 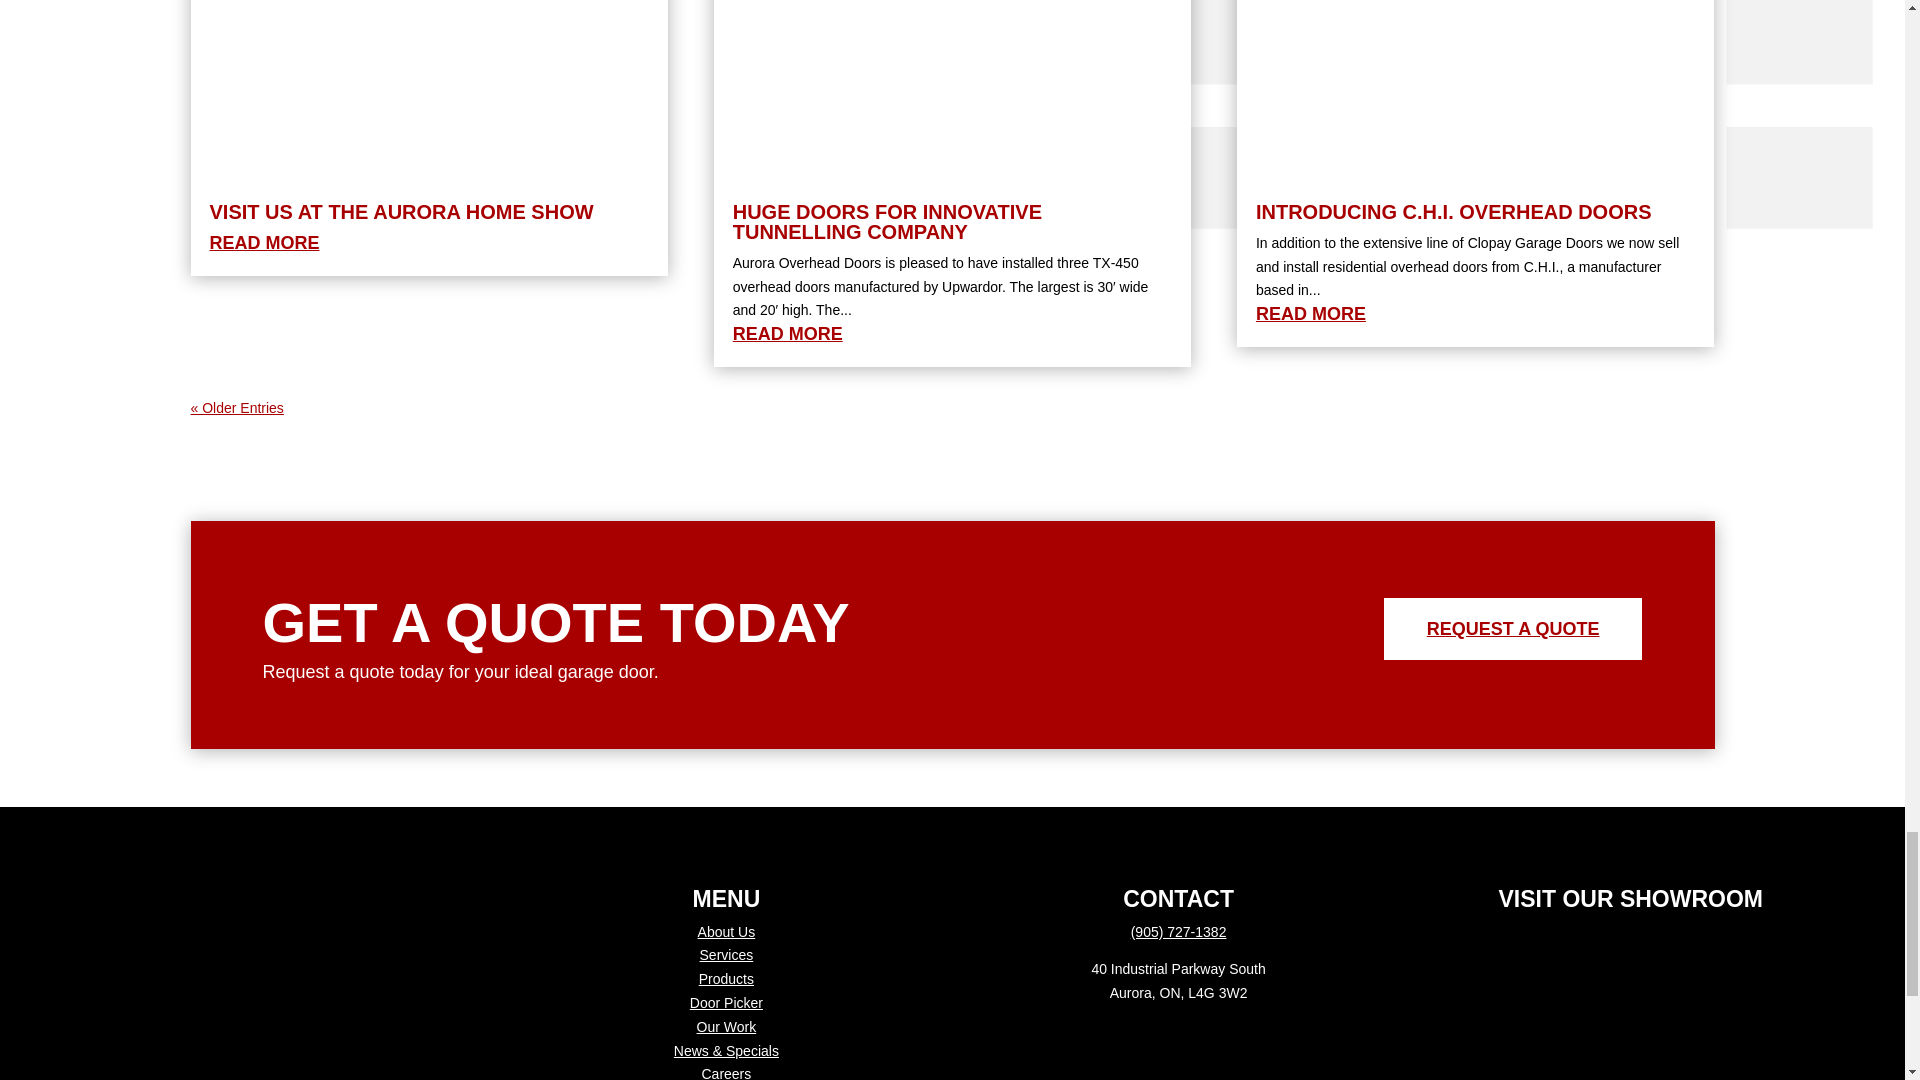 I want to click on READ MORE, so click(x=788, y=334).